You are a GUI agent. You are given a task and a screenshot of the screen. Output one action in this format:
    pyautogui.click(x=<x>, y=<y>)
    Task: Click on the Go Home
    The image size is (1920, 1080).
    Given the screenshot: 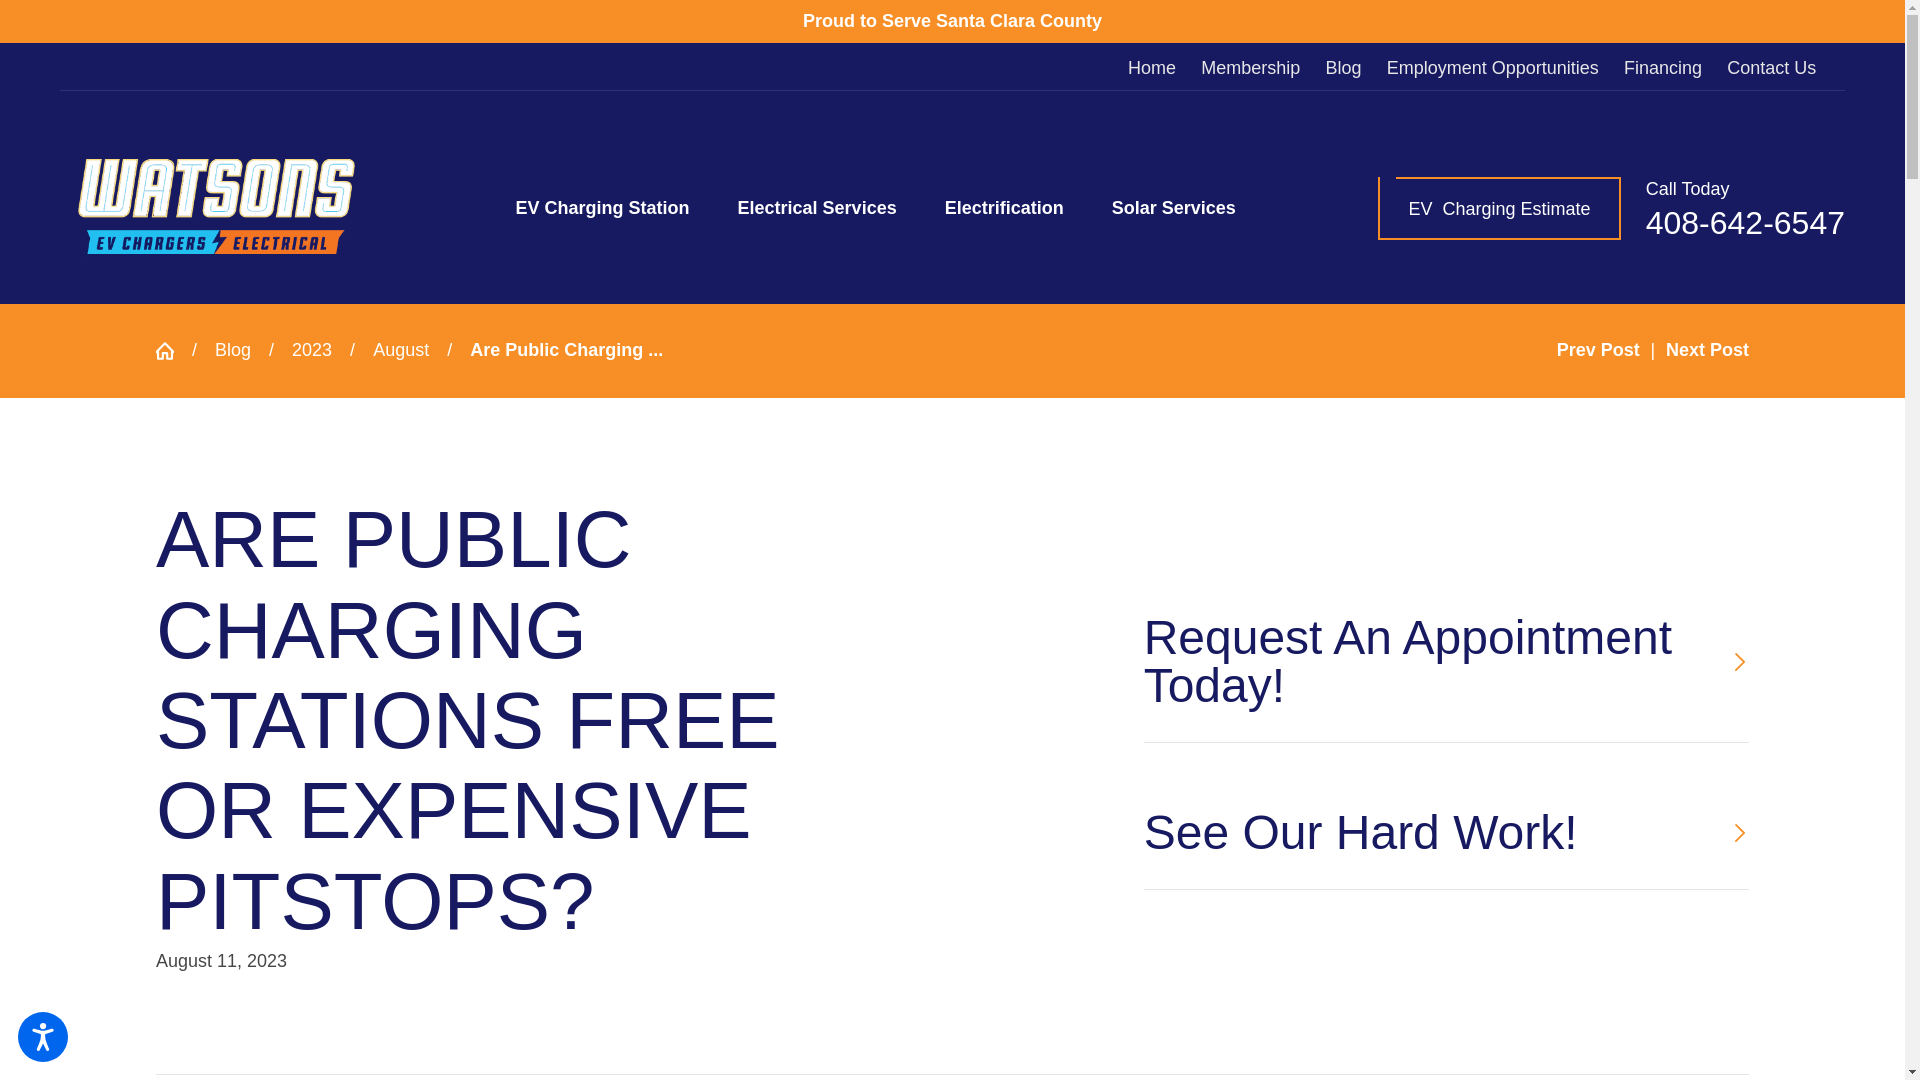 What is the action you would take?
    pyautogui.click(x=174, y=350)
    